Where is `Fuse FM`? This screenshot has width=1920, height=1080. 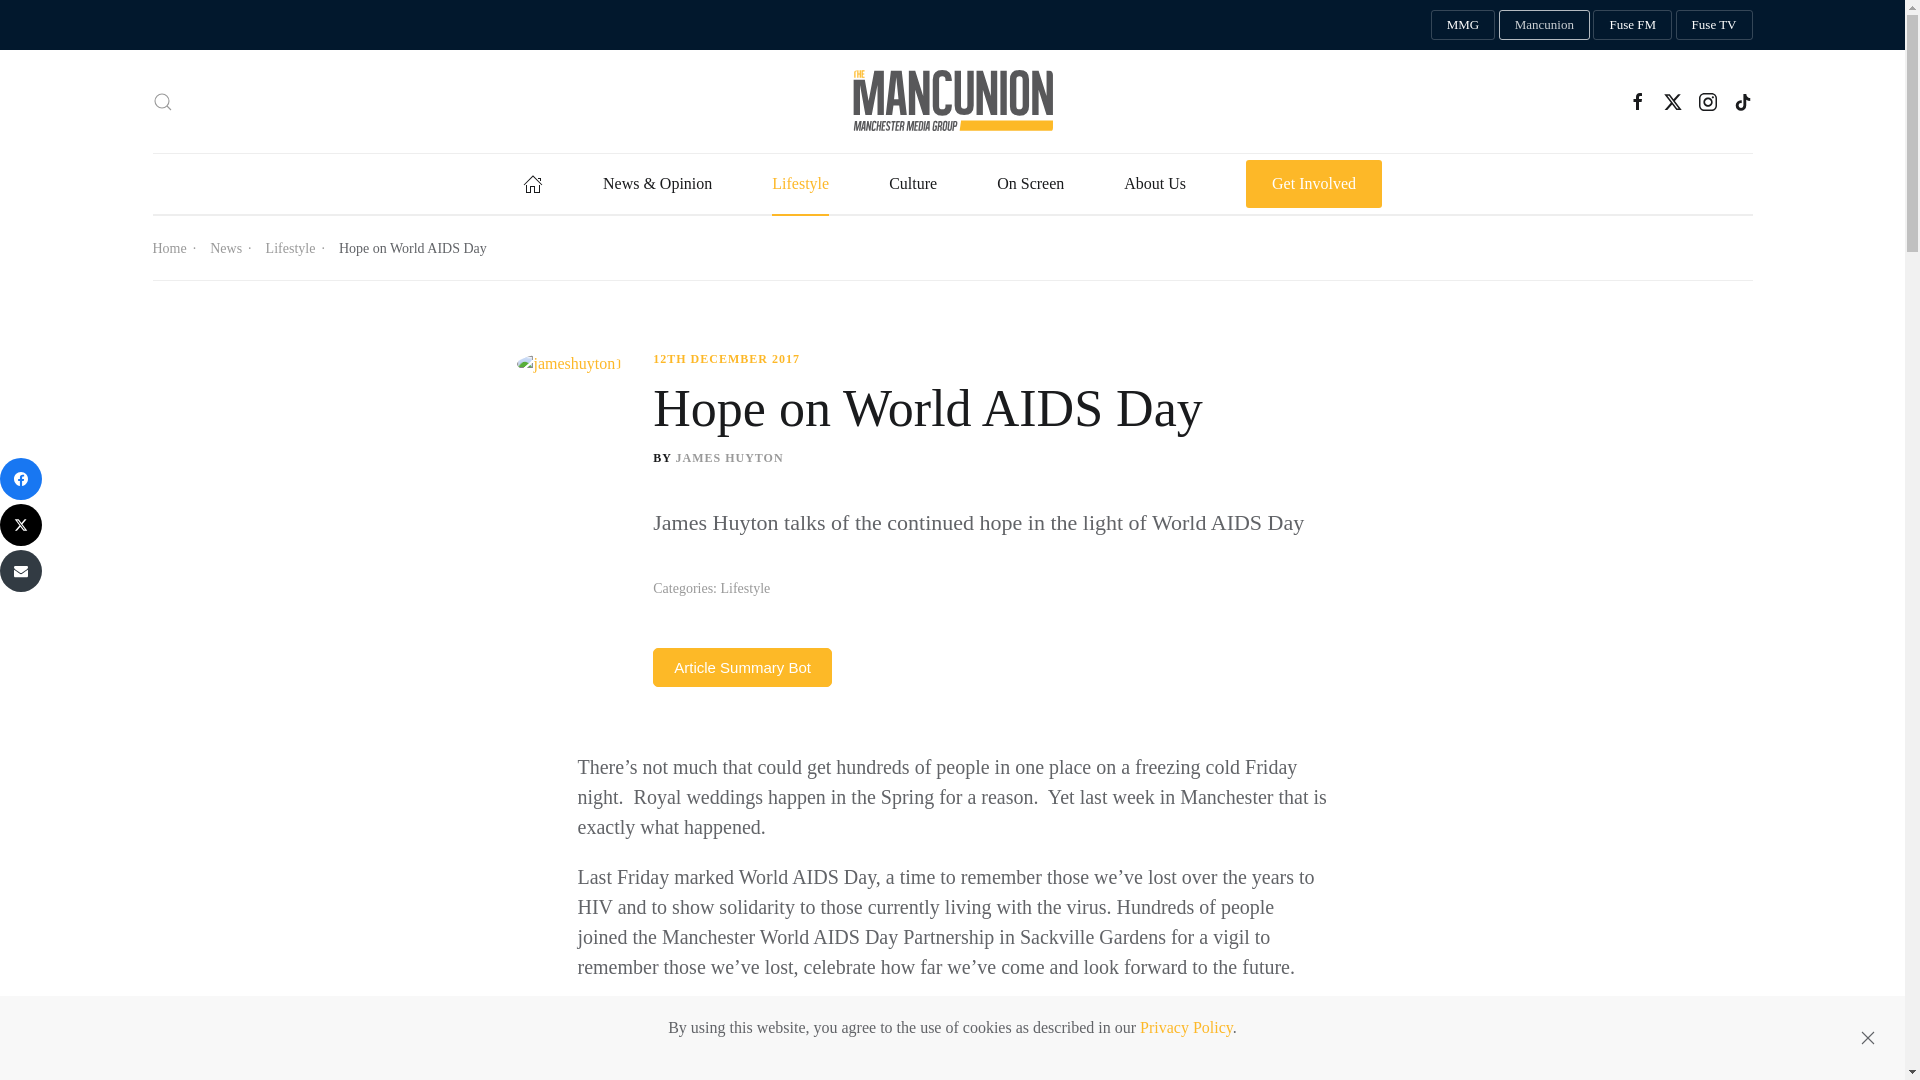 Fuse FM is located at coordinates (1632, 24).